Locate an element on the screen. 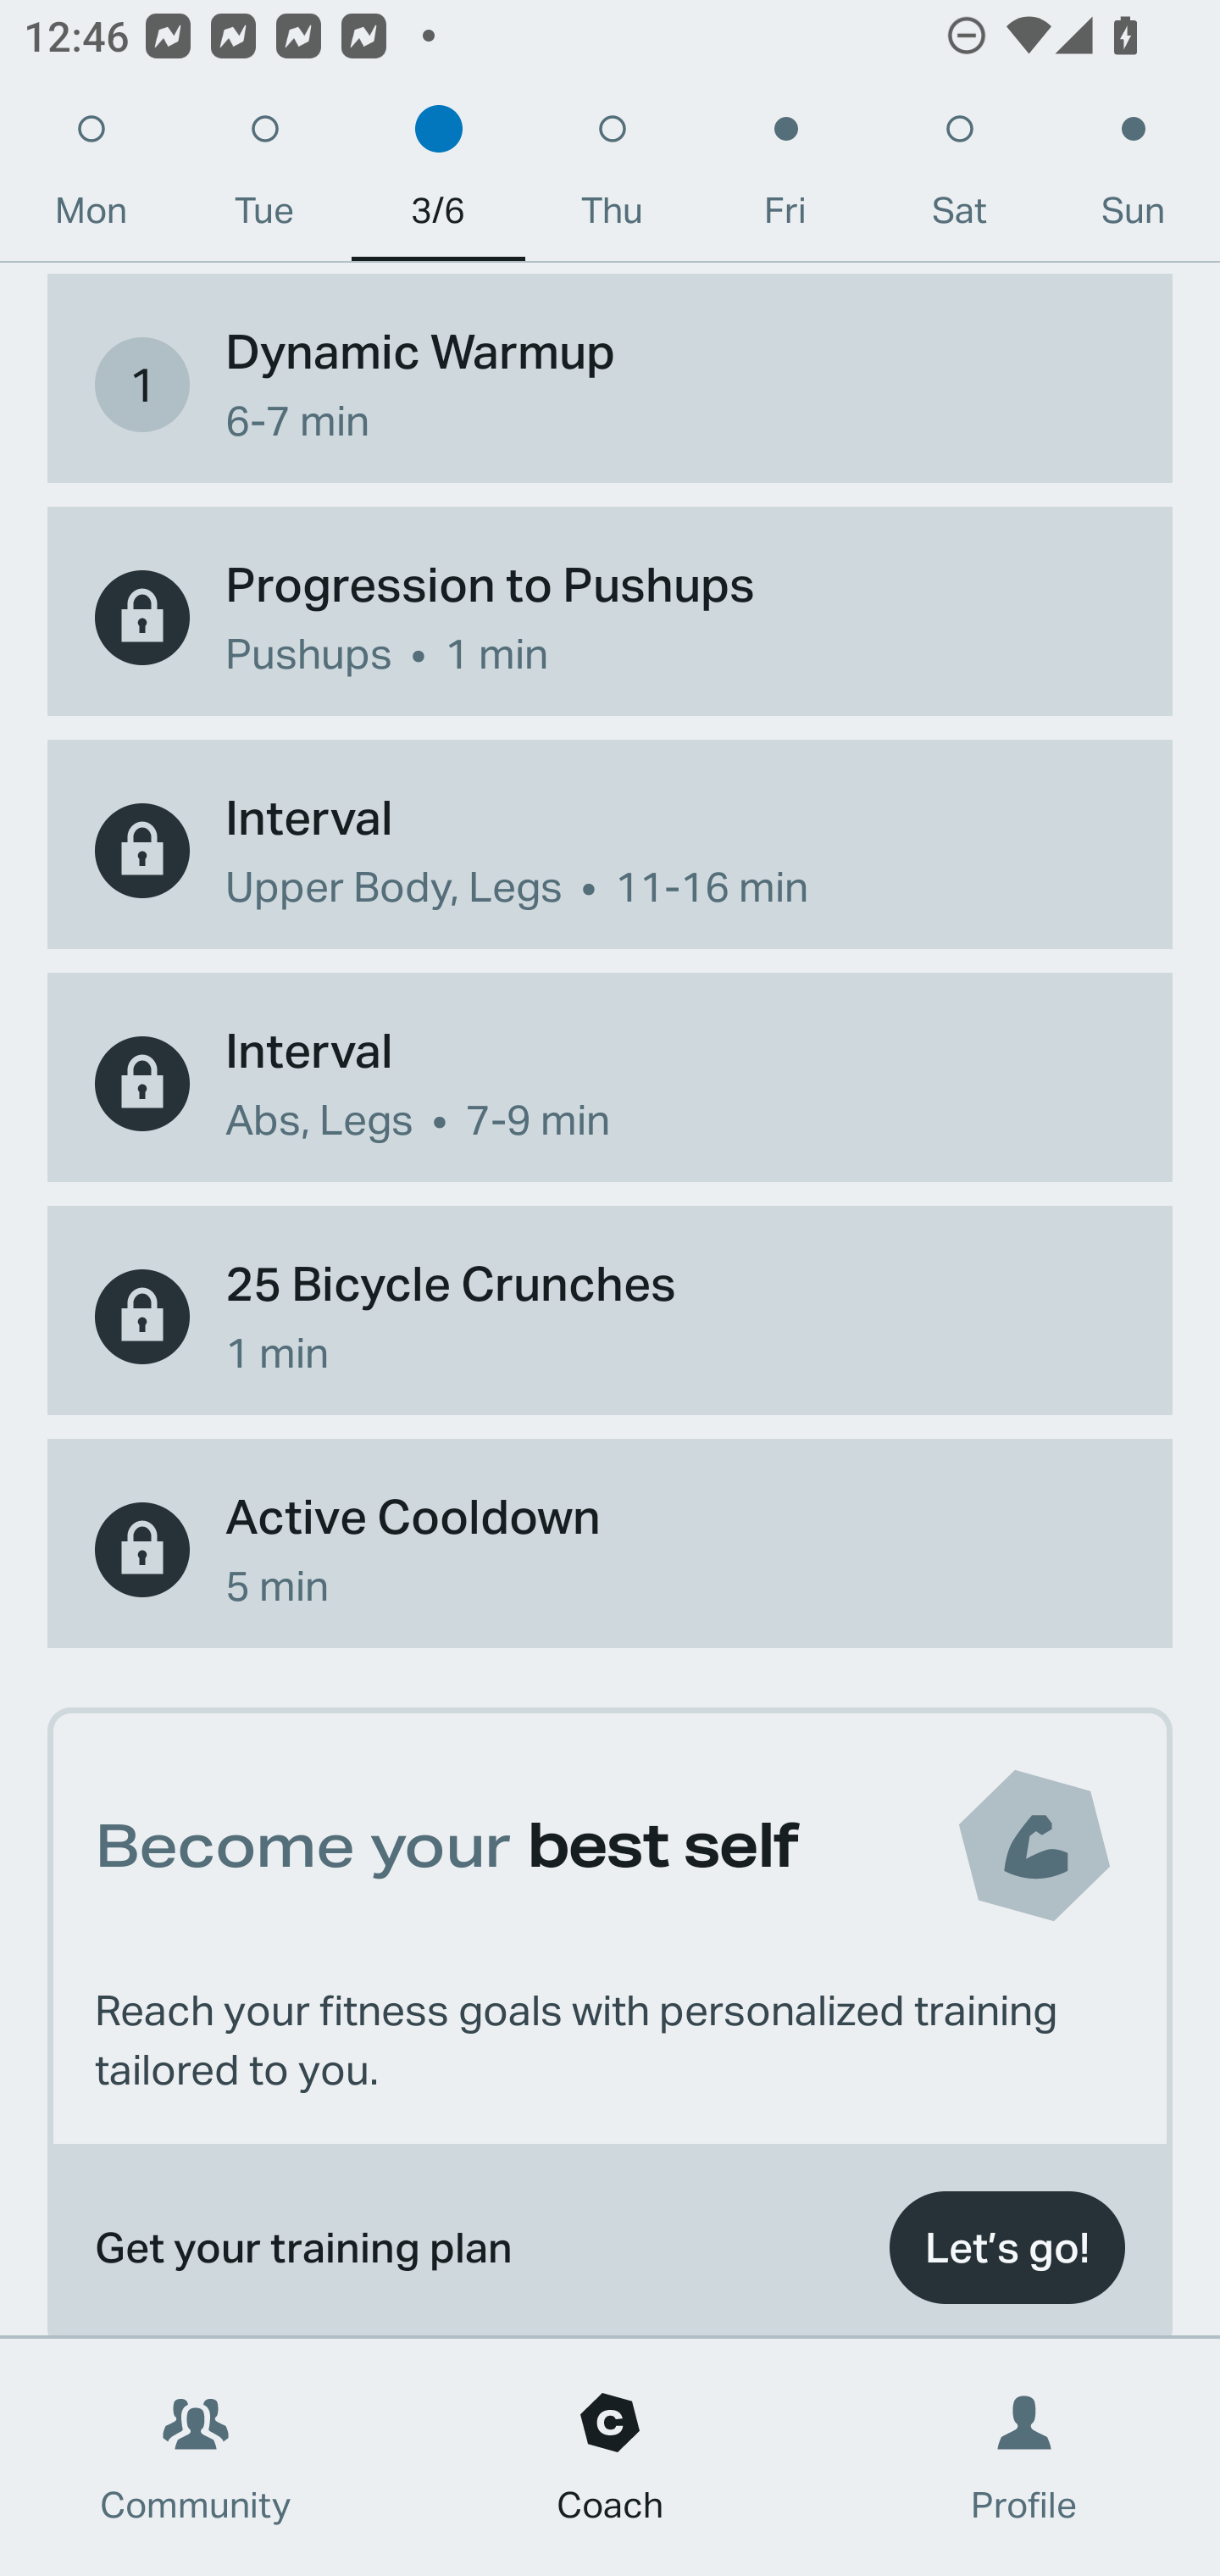  Interval Abs, Legs  •  7-9 min is located at coordinates (610, 1083).